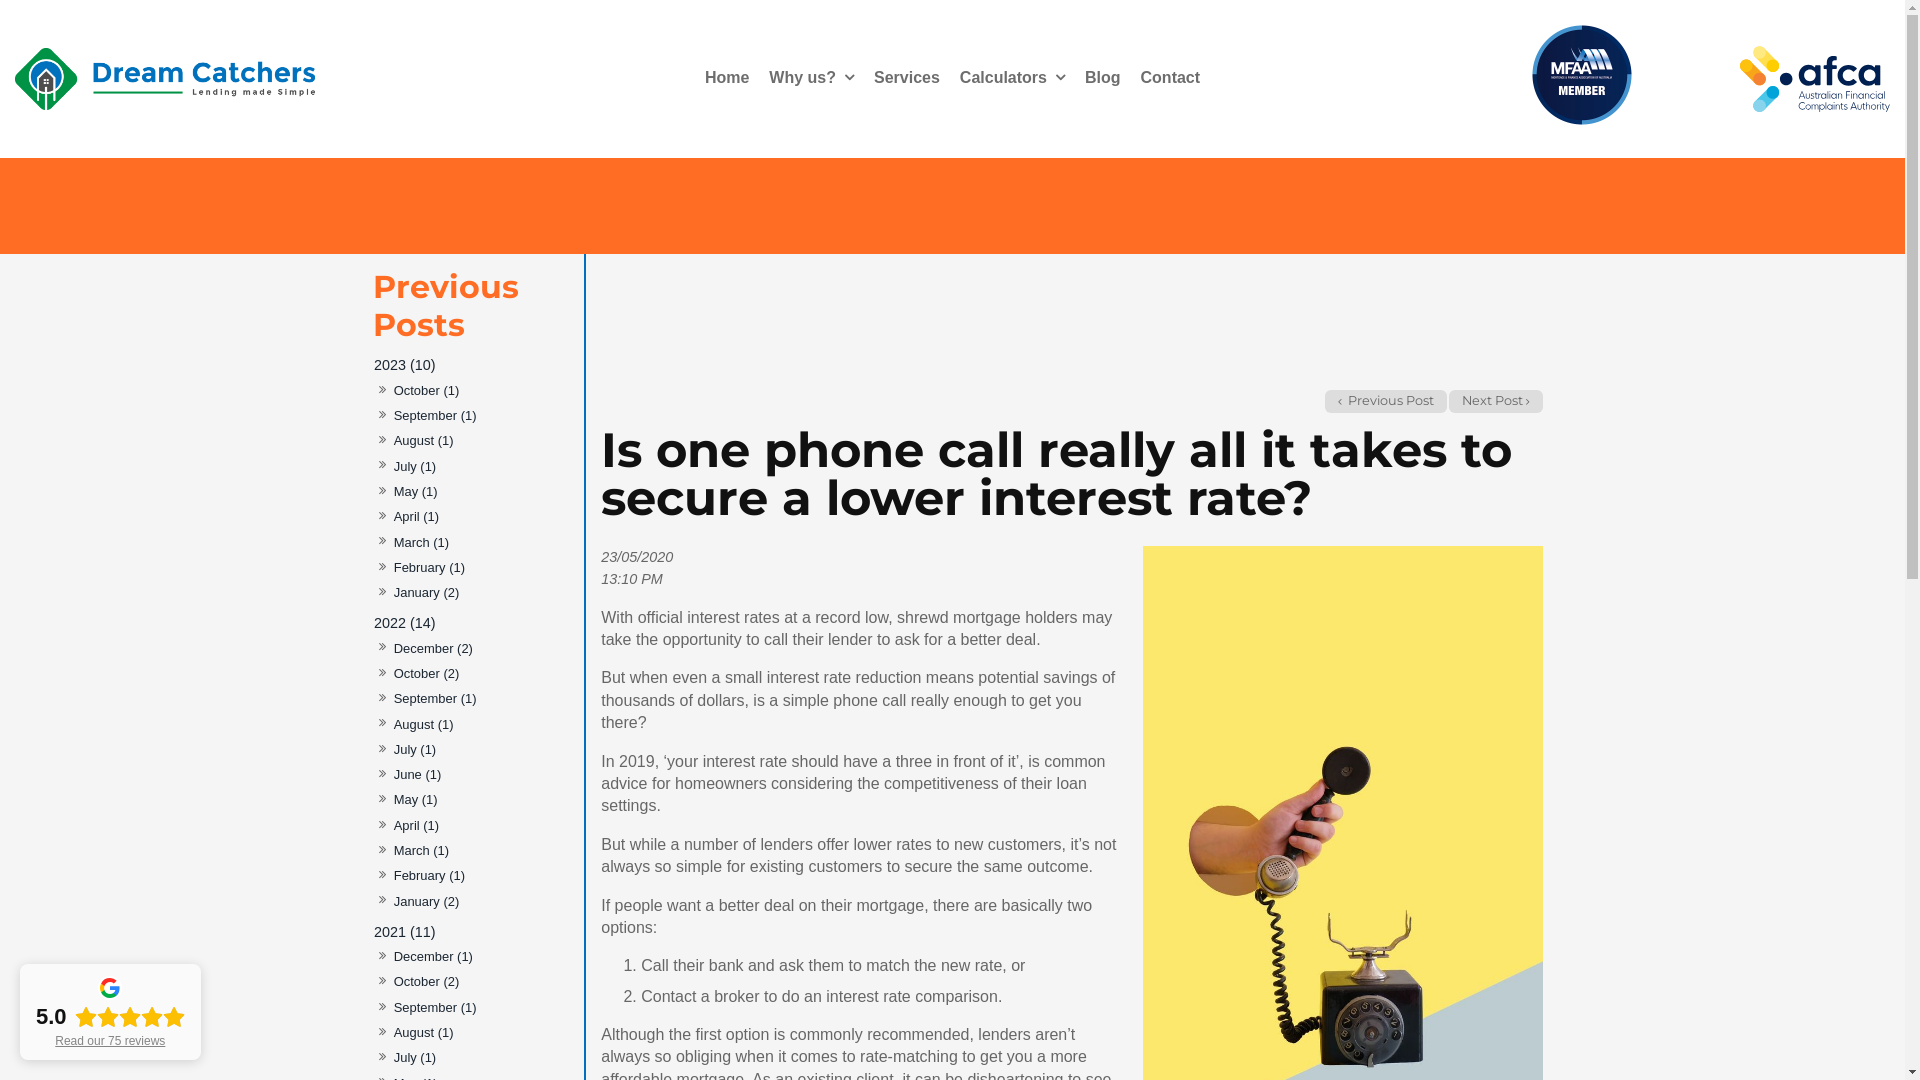 The image size is (1920, 1080). I want to click on February (1), so click(429, 876).